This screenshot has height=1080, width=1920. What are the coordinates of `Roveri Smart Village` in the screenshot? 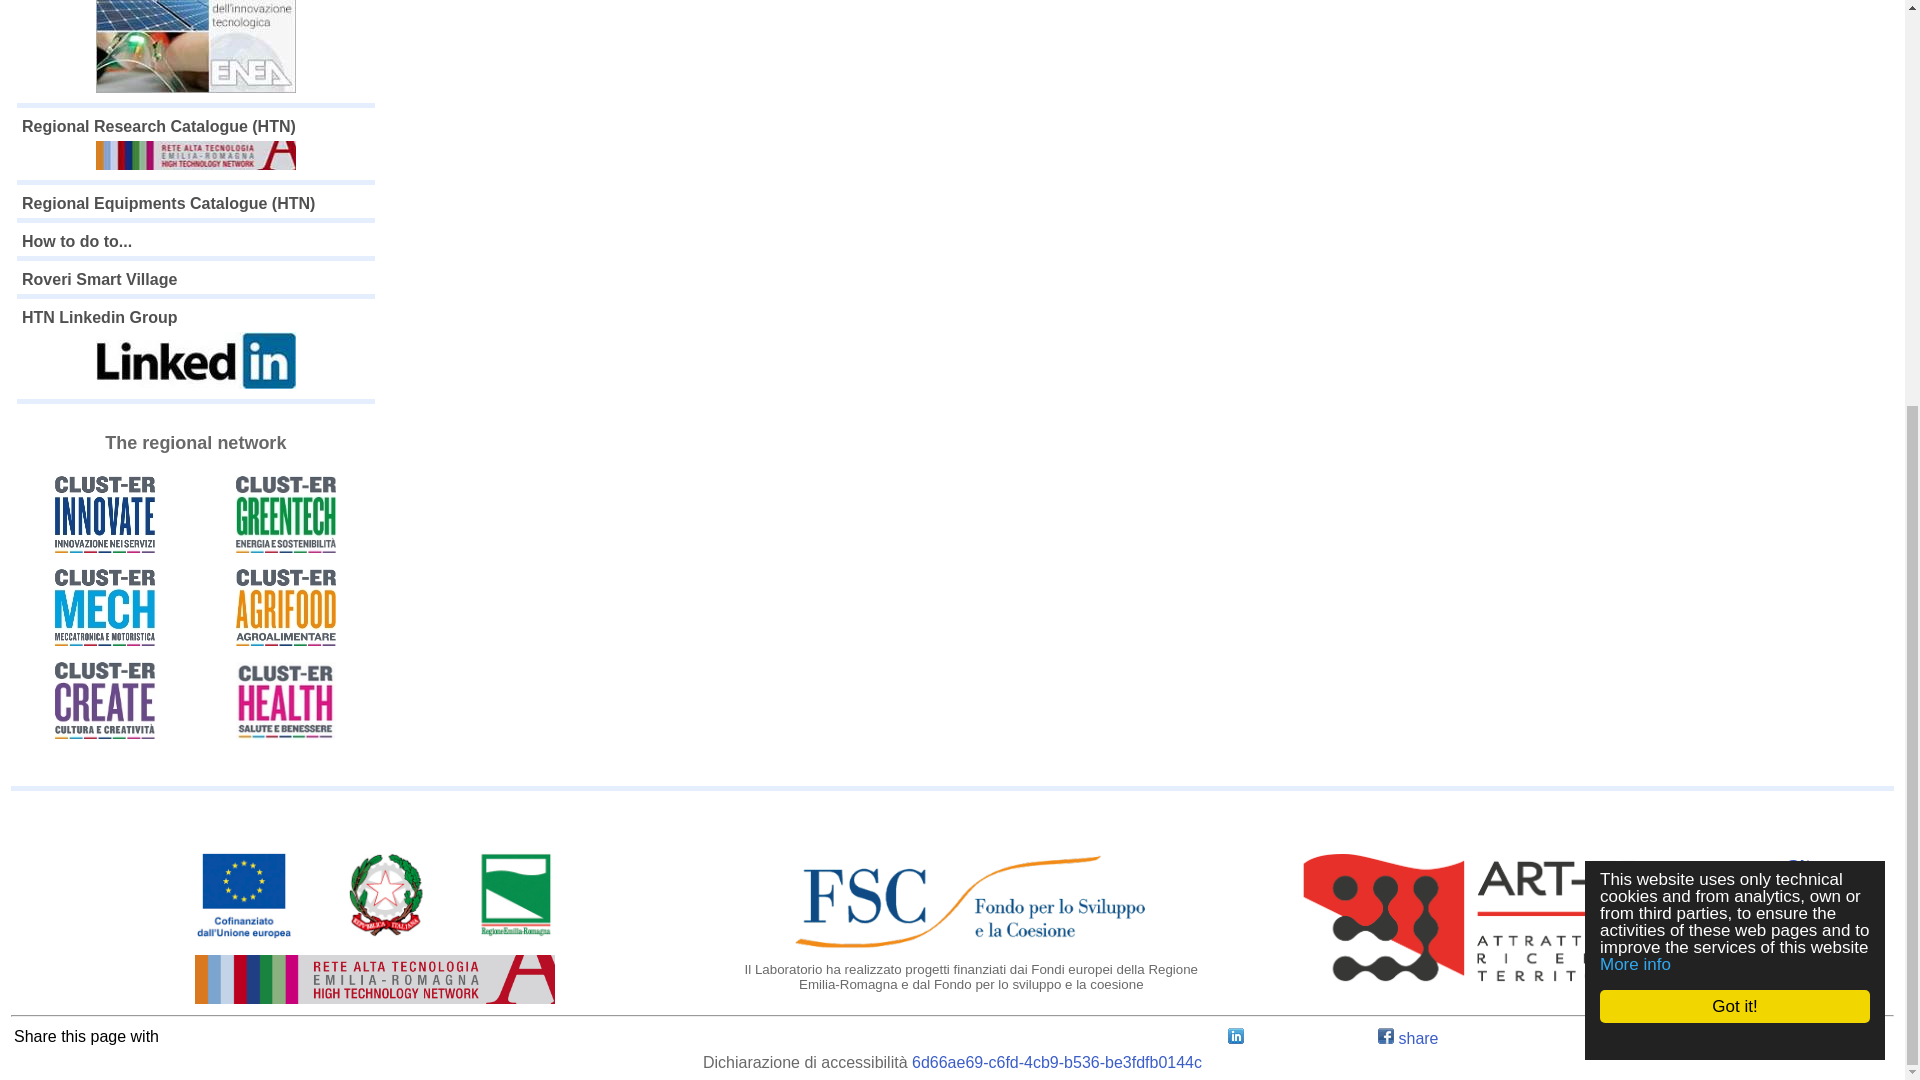 It's located at (98, 280).